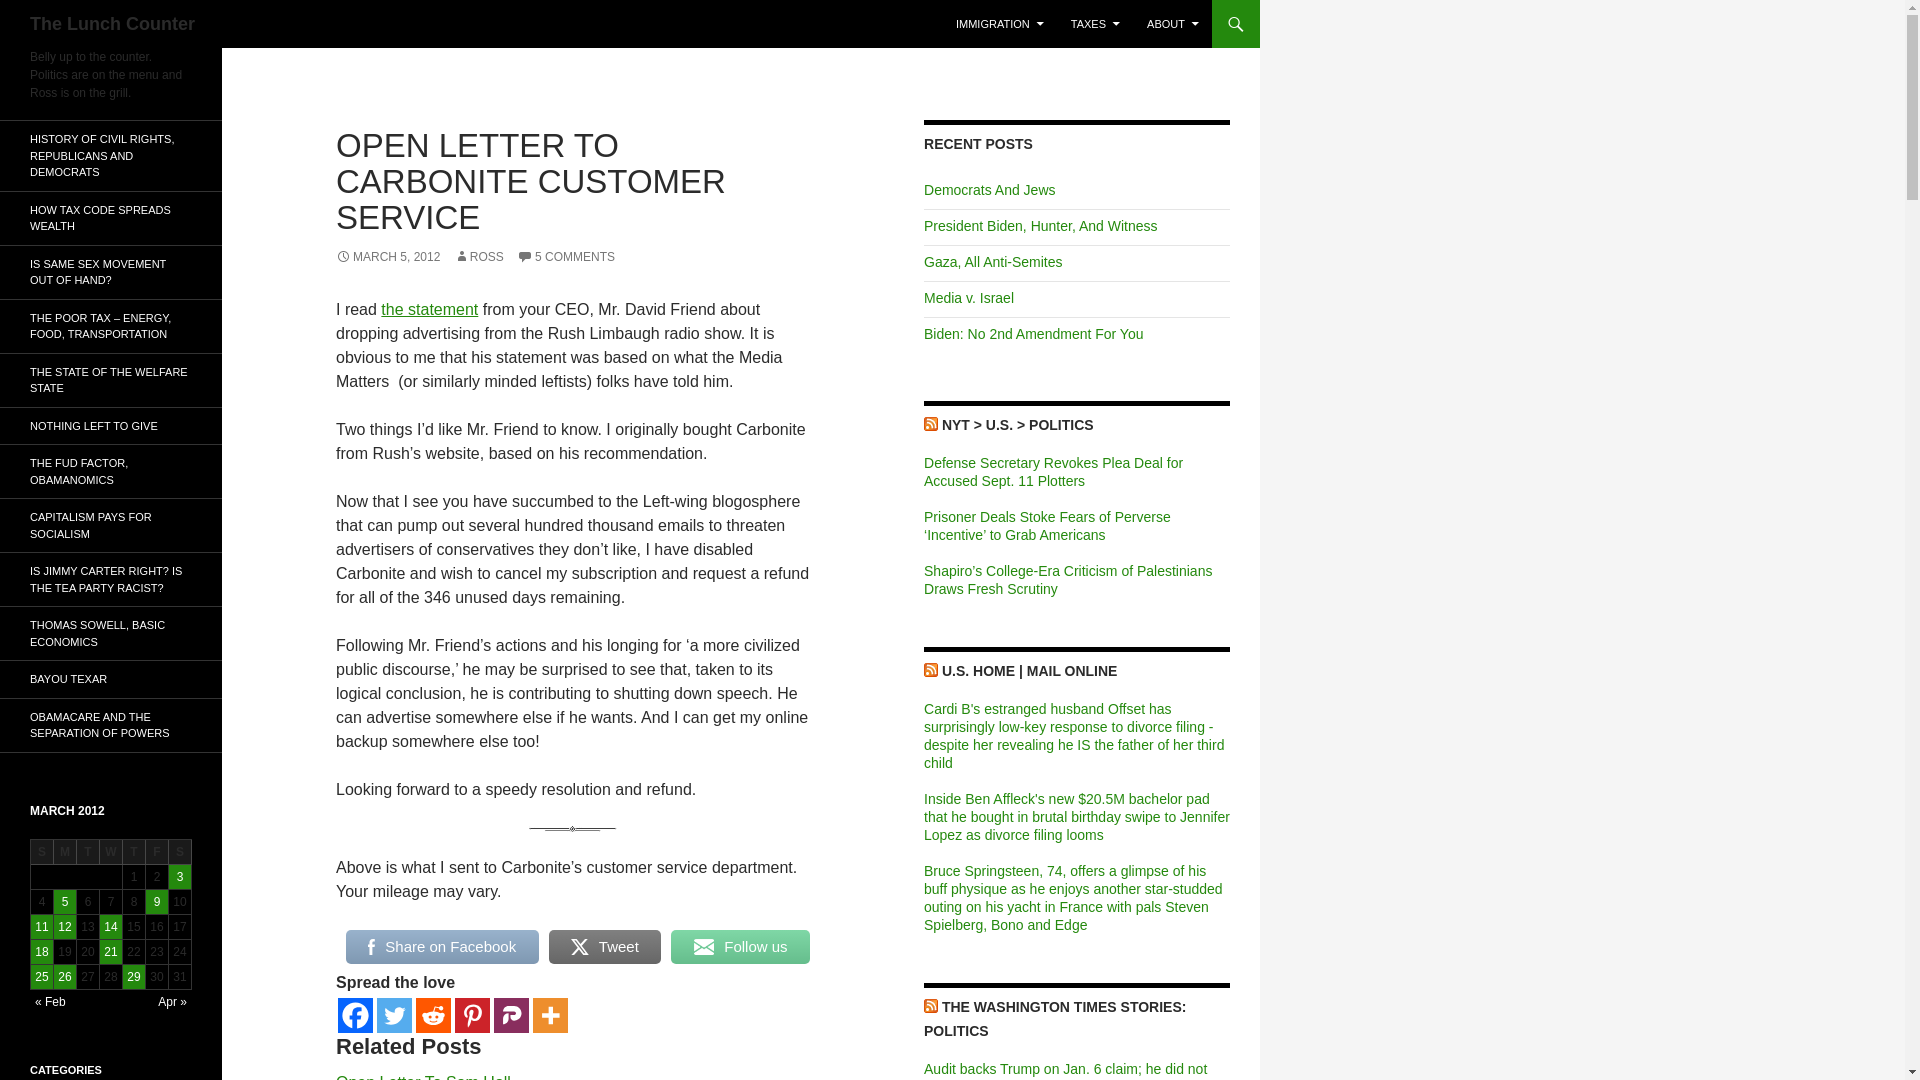 This screenshot has height=1080, width=1920. I want to click on the statement, so click(429, 309).